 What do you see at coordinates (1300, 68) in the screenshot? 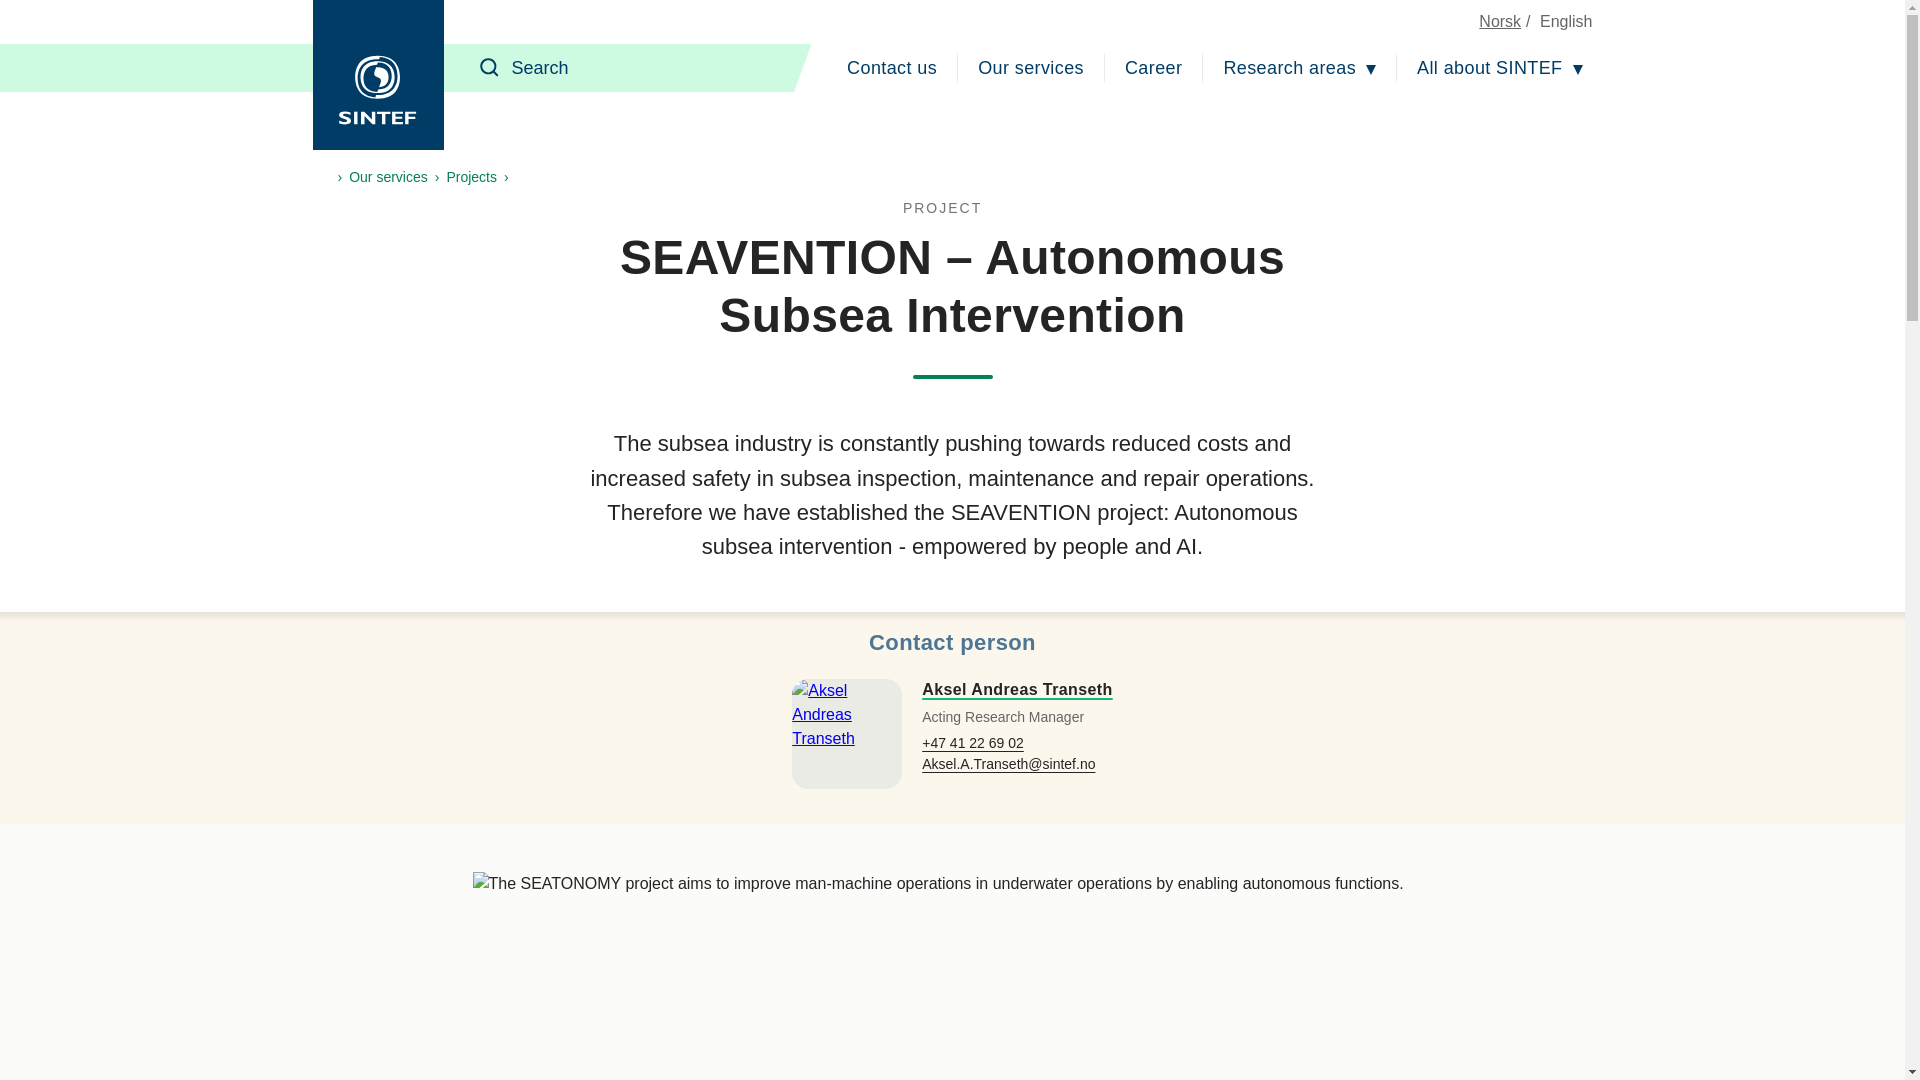
I see `Research areas` at bounding box center [1300, 68].